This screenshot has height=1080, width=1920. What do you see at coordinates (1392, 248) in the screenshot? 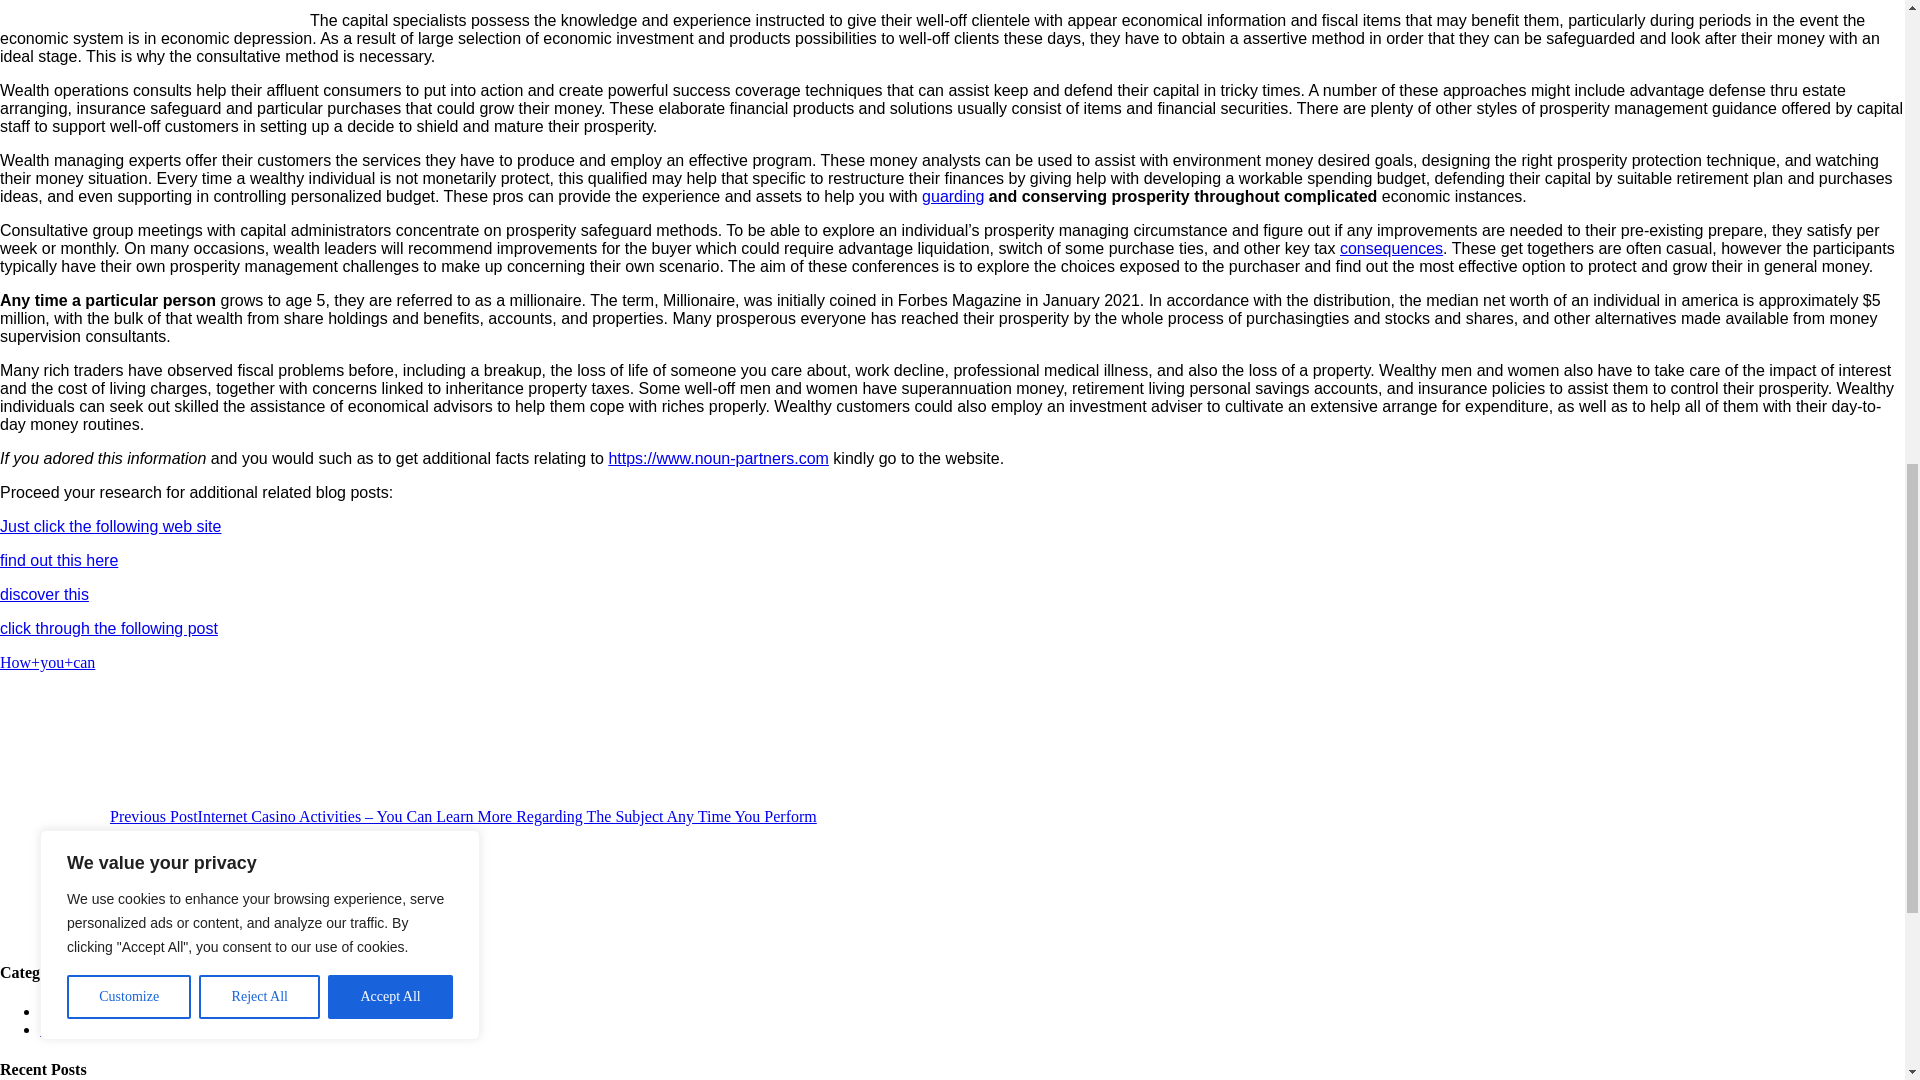
I see `consequences` at bounding box center [1392, 248].